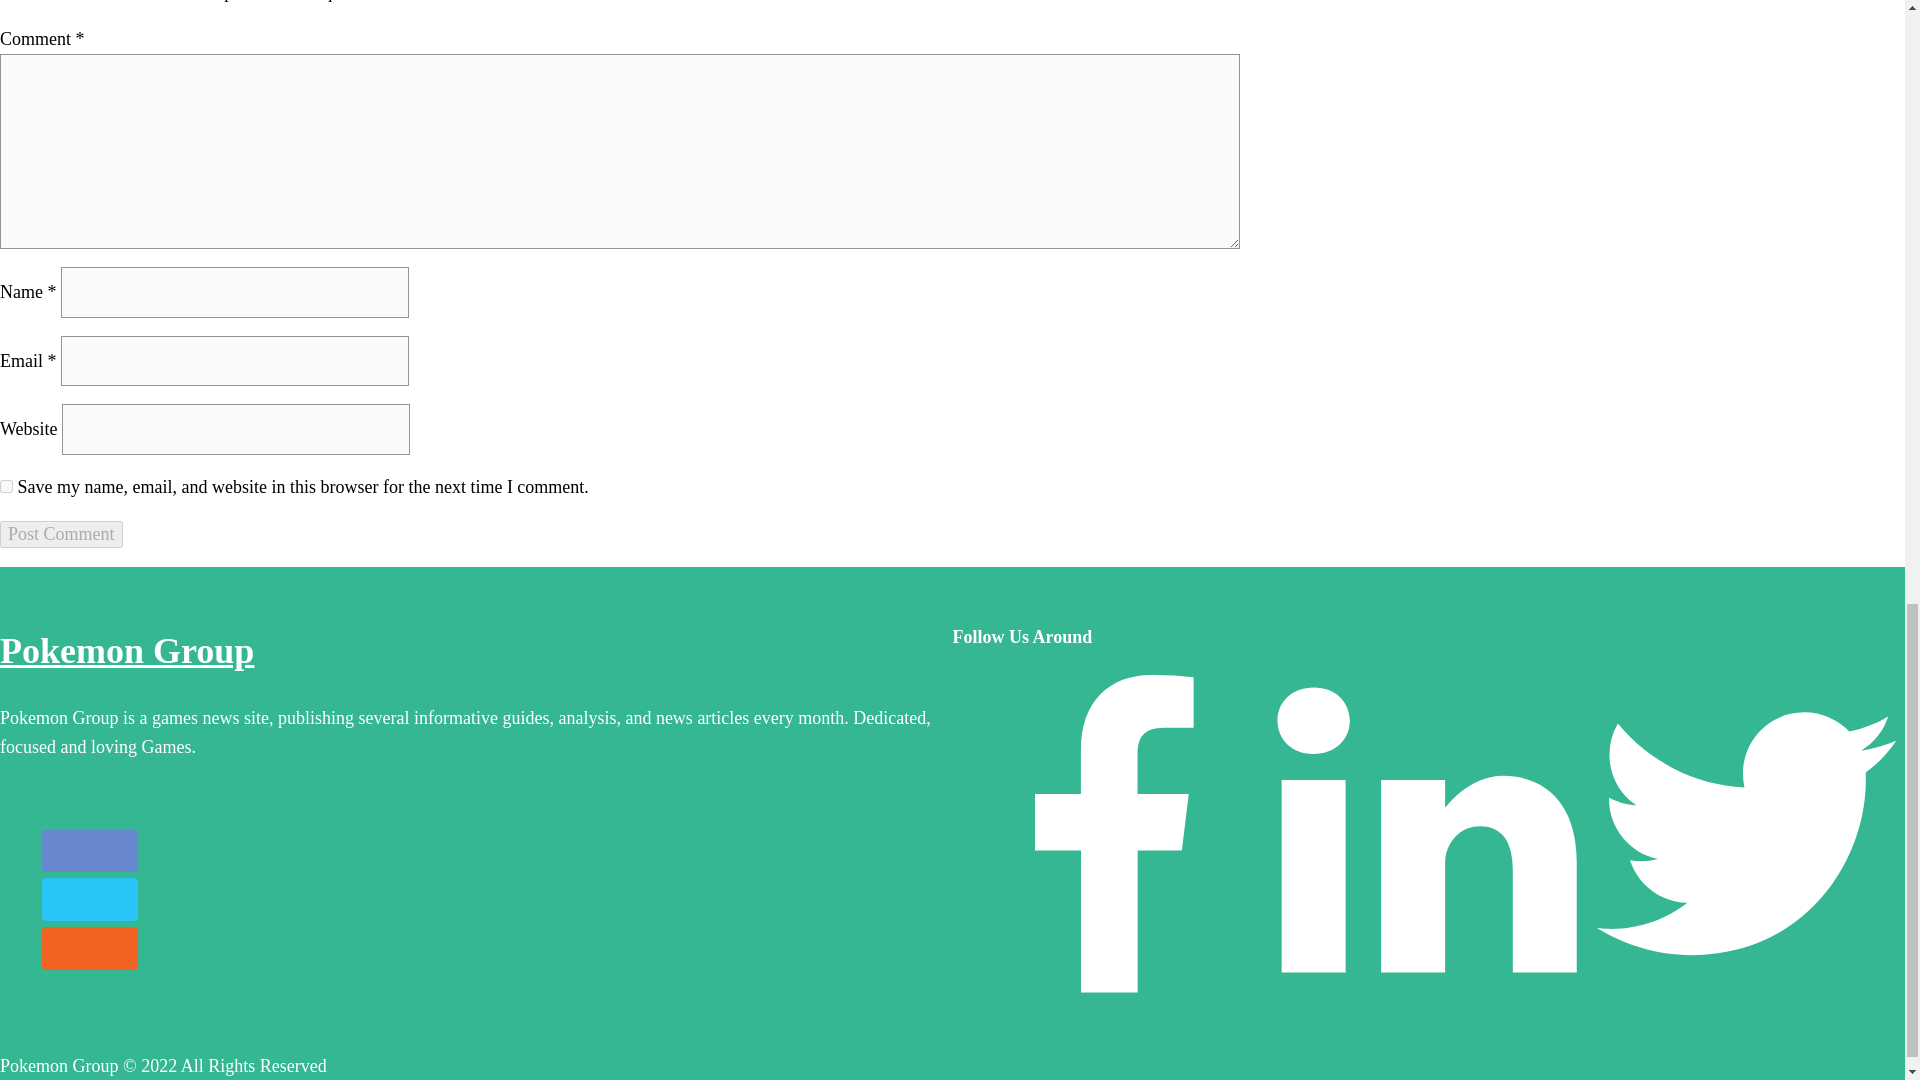 This screenshot has width=1920, height=1080. What do you see at coordinates (61, 534) in the screenshot?
I see `Post Comment` at bounding box center [61, 534].